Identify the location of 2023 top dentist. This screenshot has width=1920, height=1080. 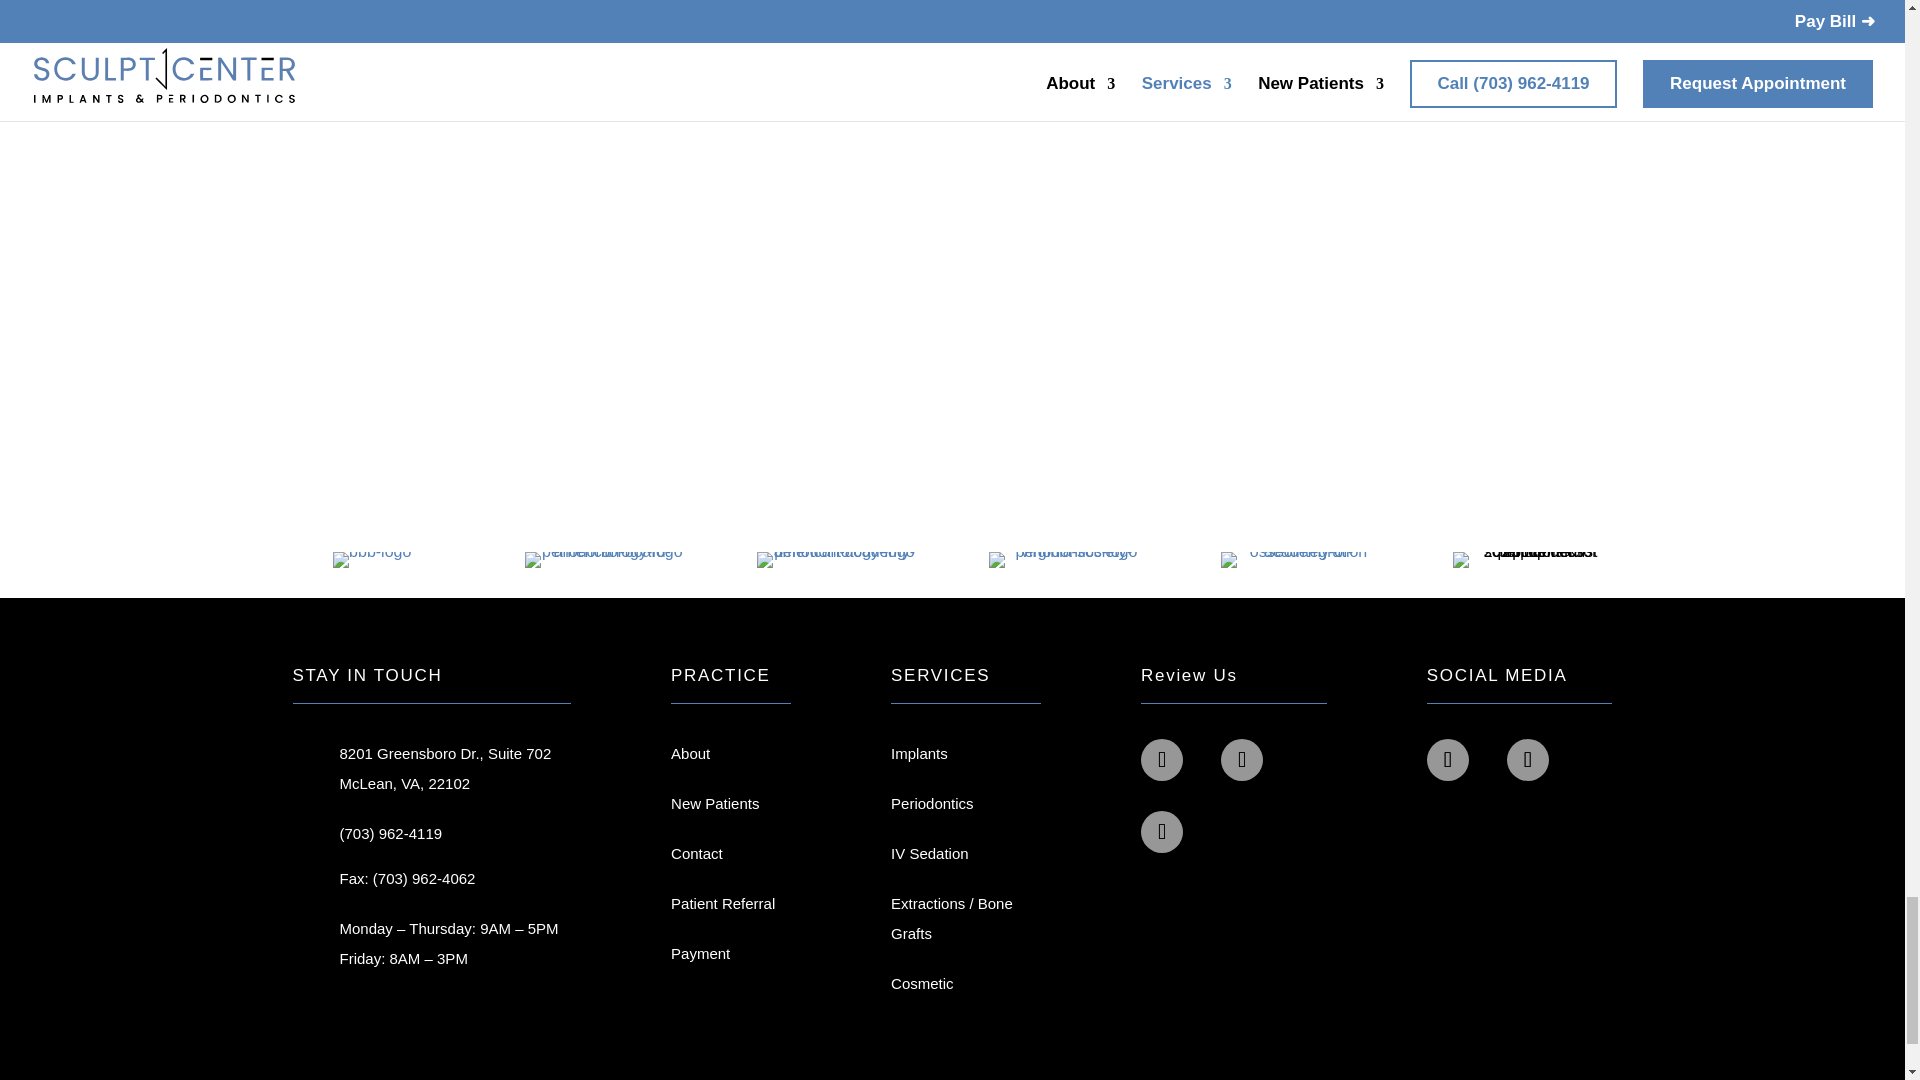
(1532, 560).